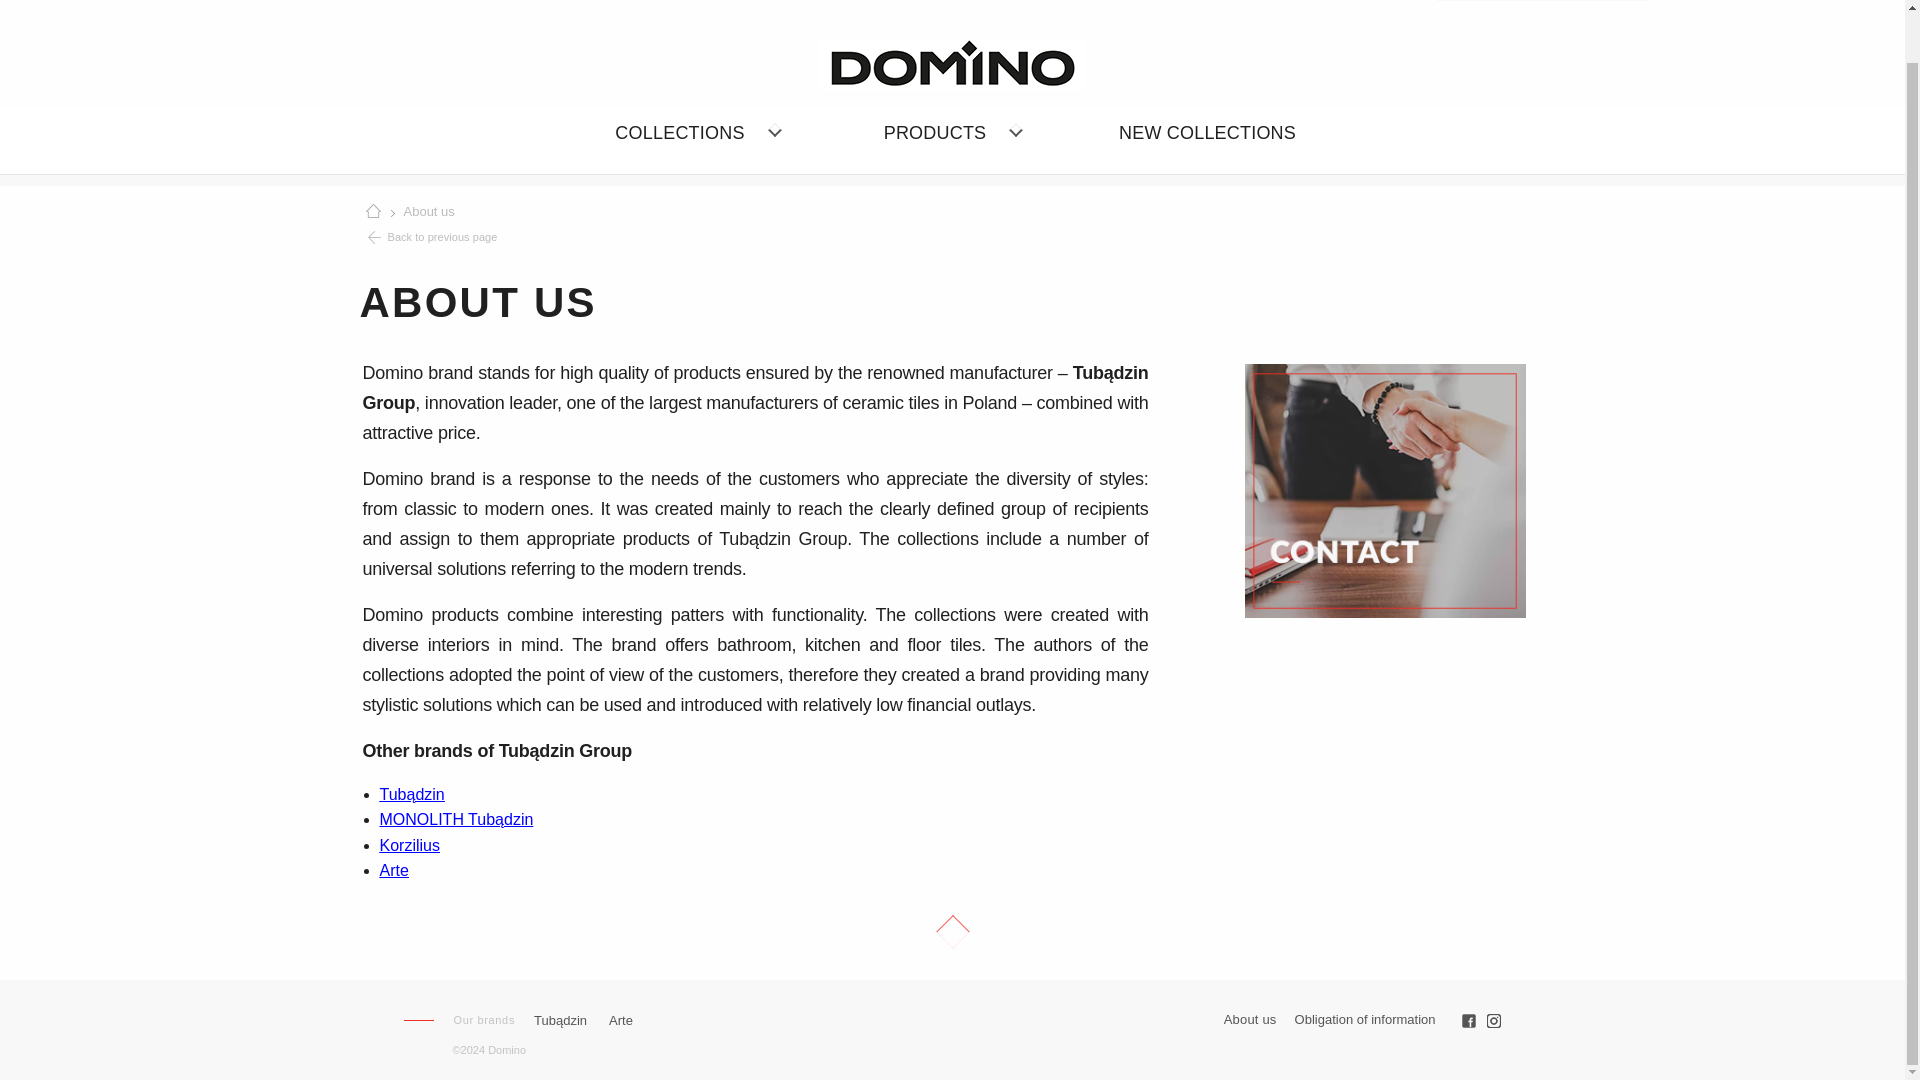 This screenshot has height=1080, width=1920. What do you see at coordinates (614, 214) in the screenshot?
I see `ROOM` at bounding box center [614, 214].